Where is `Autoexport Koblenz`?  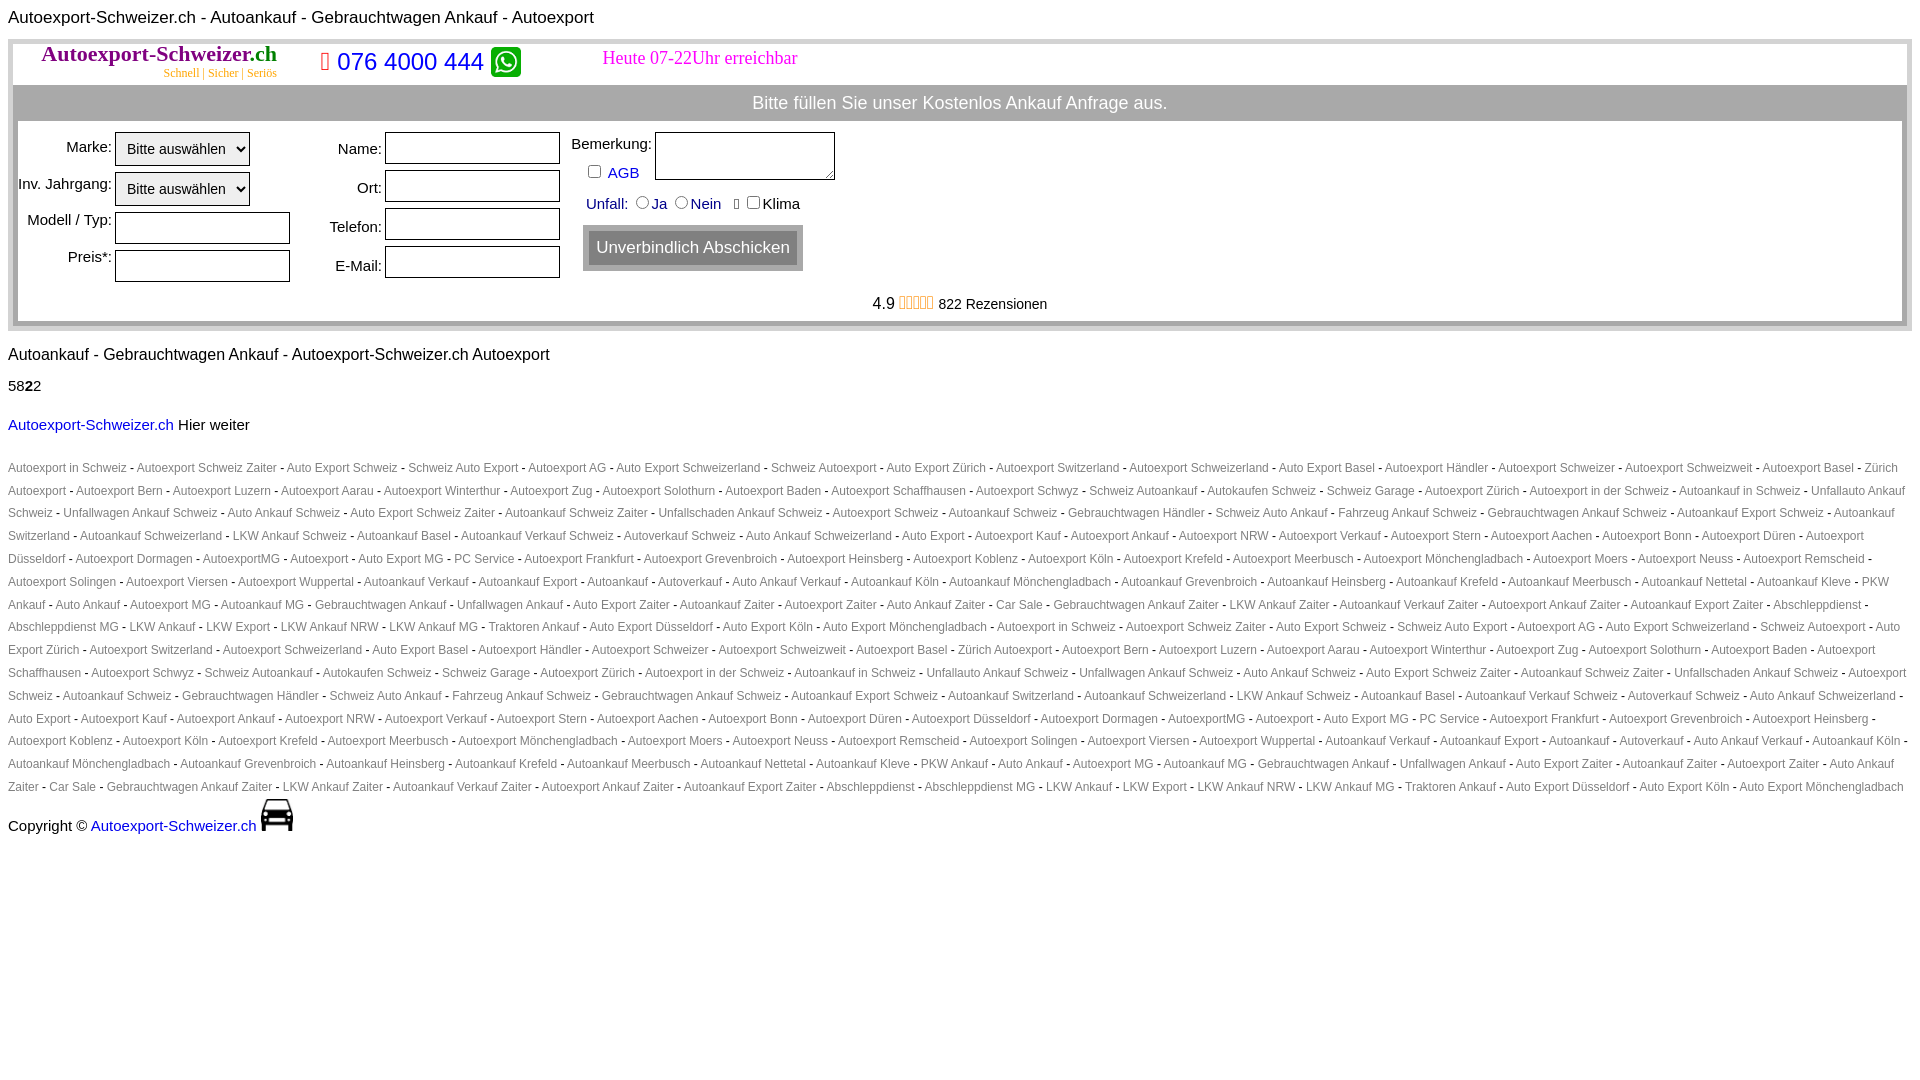 Autoexport Koblenz is located at coordinates (965, 559).